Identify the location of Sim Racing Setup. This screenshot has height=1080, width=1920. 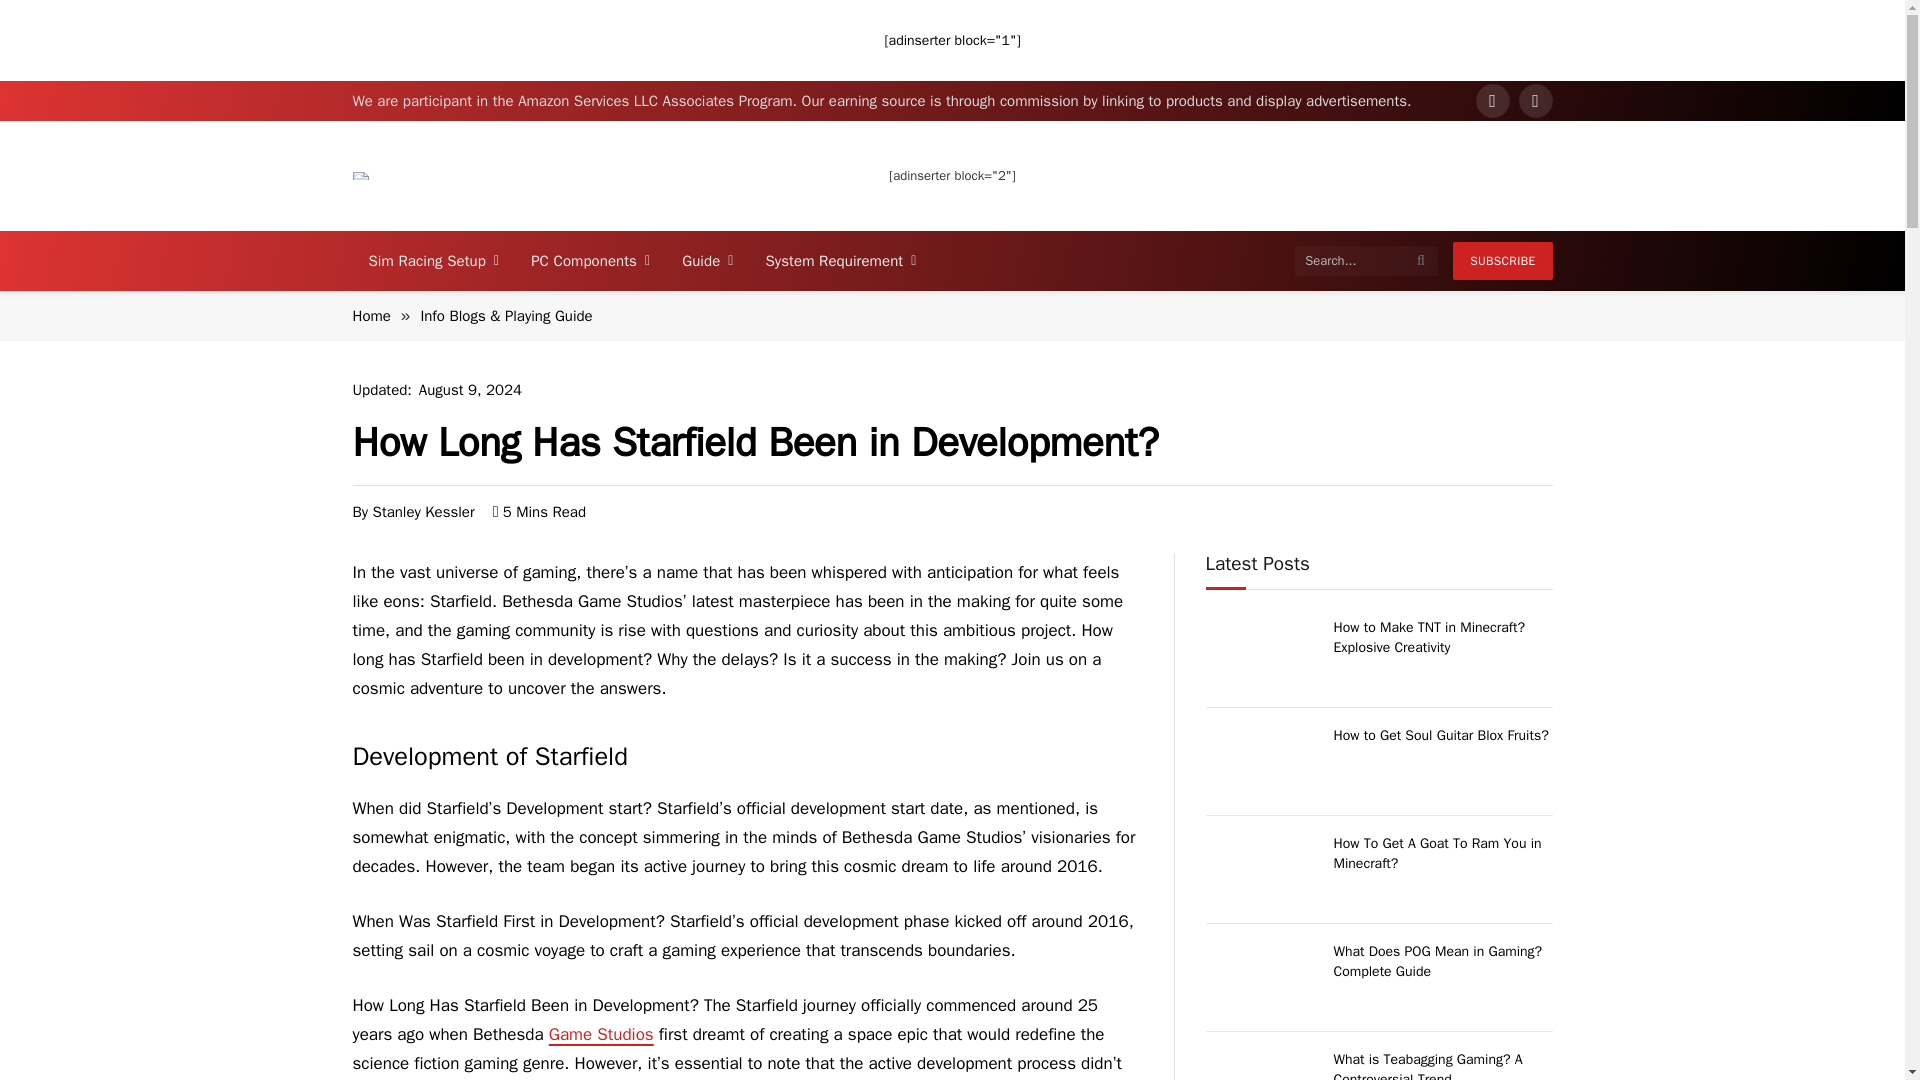
(432, 260).